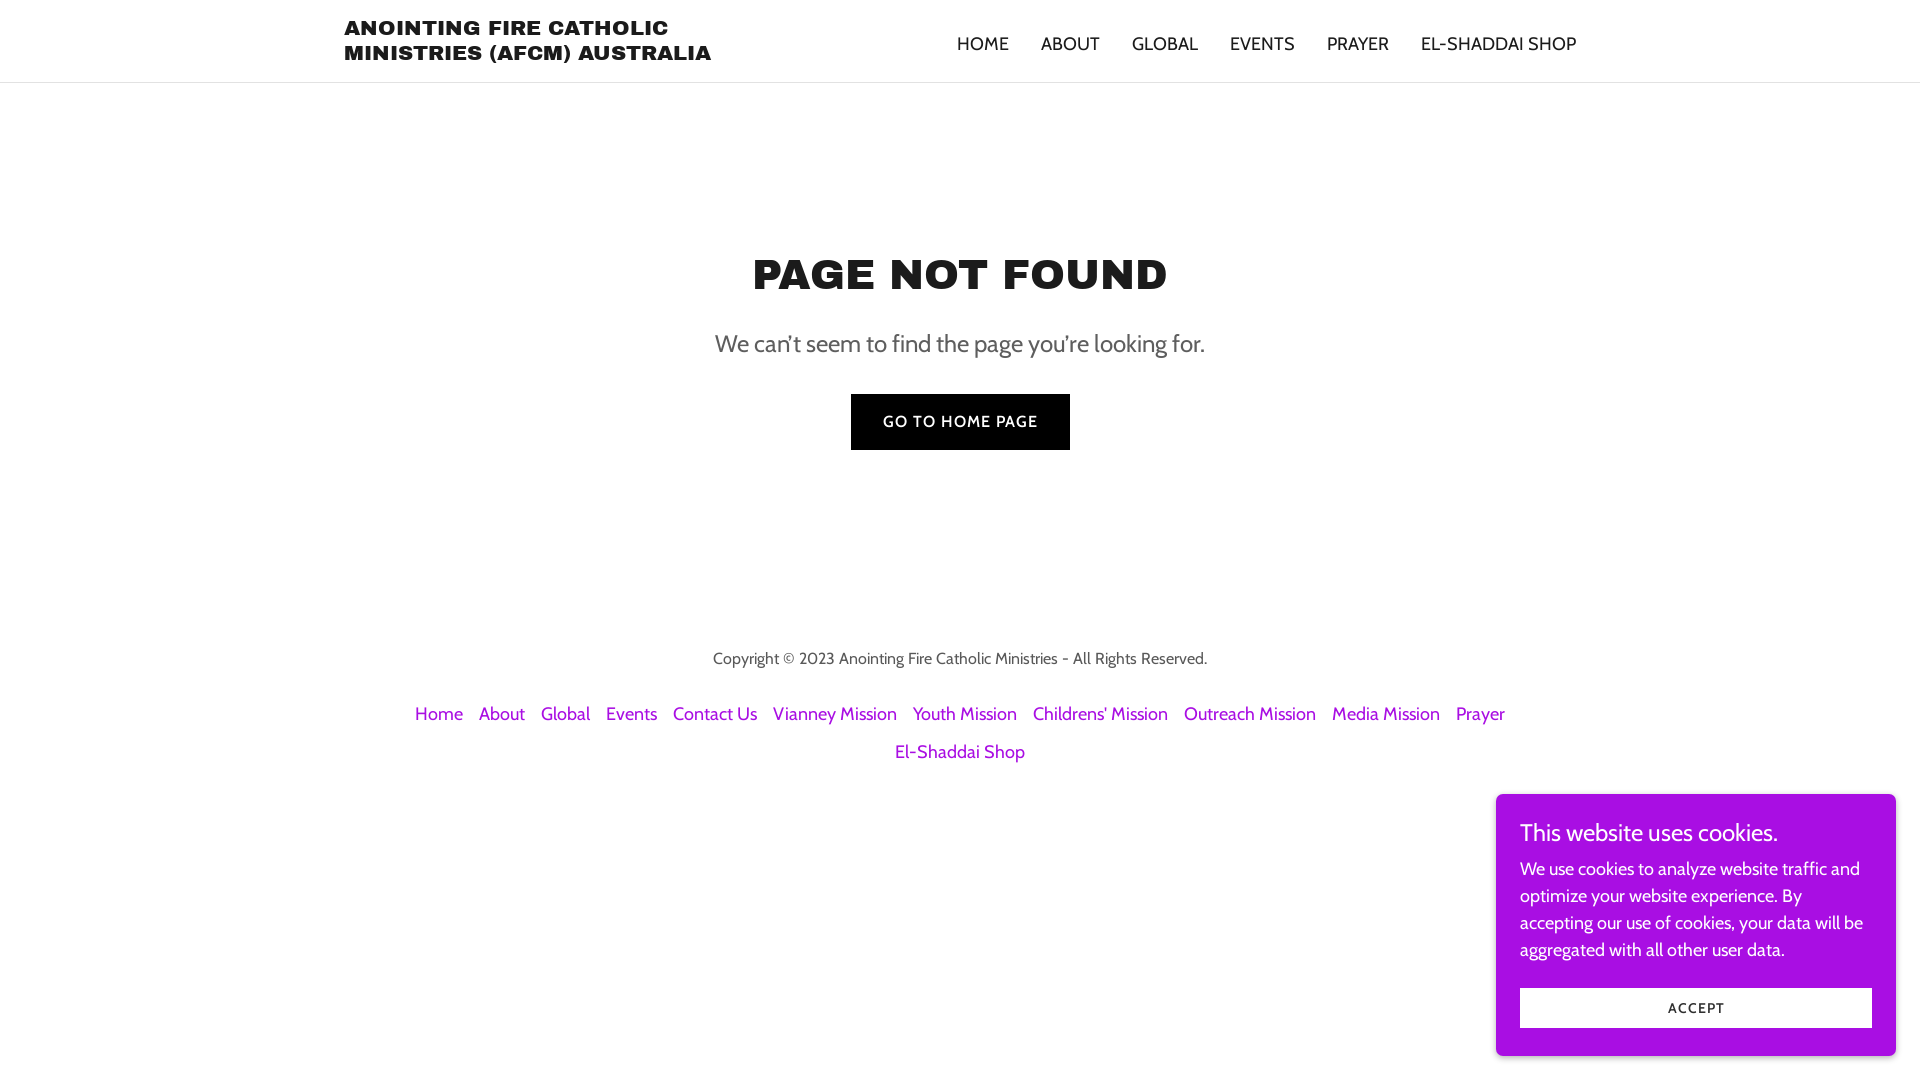 The height and width of the screenshot is (1080, 1920). What do you see at coordinates (715, 714) in the screenshot?
I see `Contact Us` at bounding box center [715, 714].